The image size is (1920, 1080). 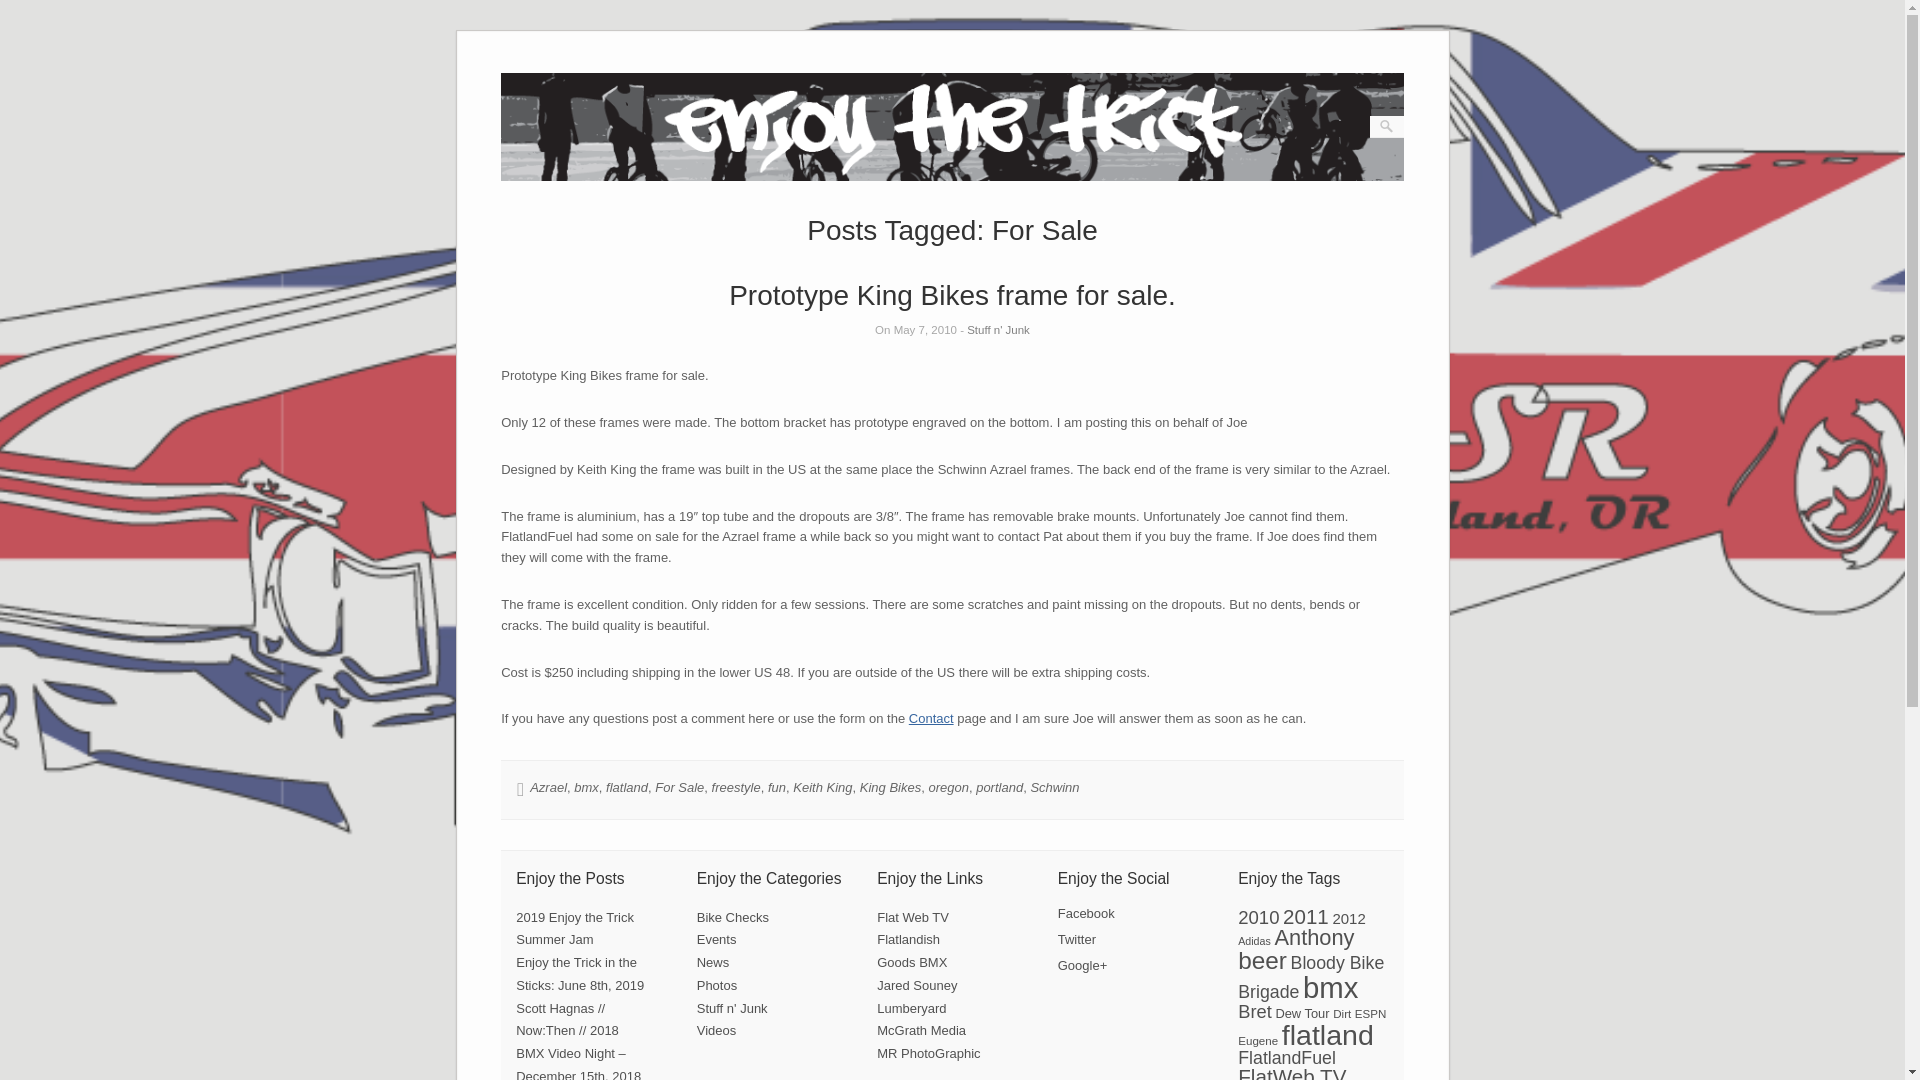 I want to click on The World Is Flat., so click(x=908, y=940).